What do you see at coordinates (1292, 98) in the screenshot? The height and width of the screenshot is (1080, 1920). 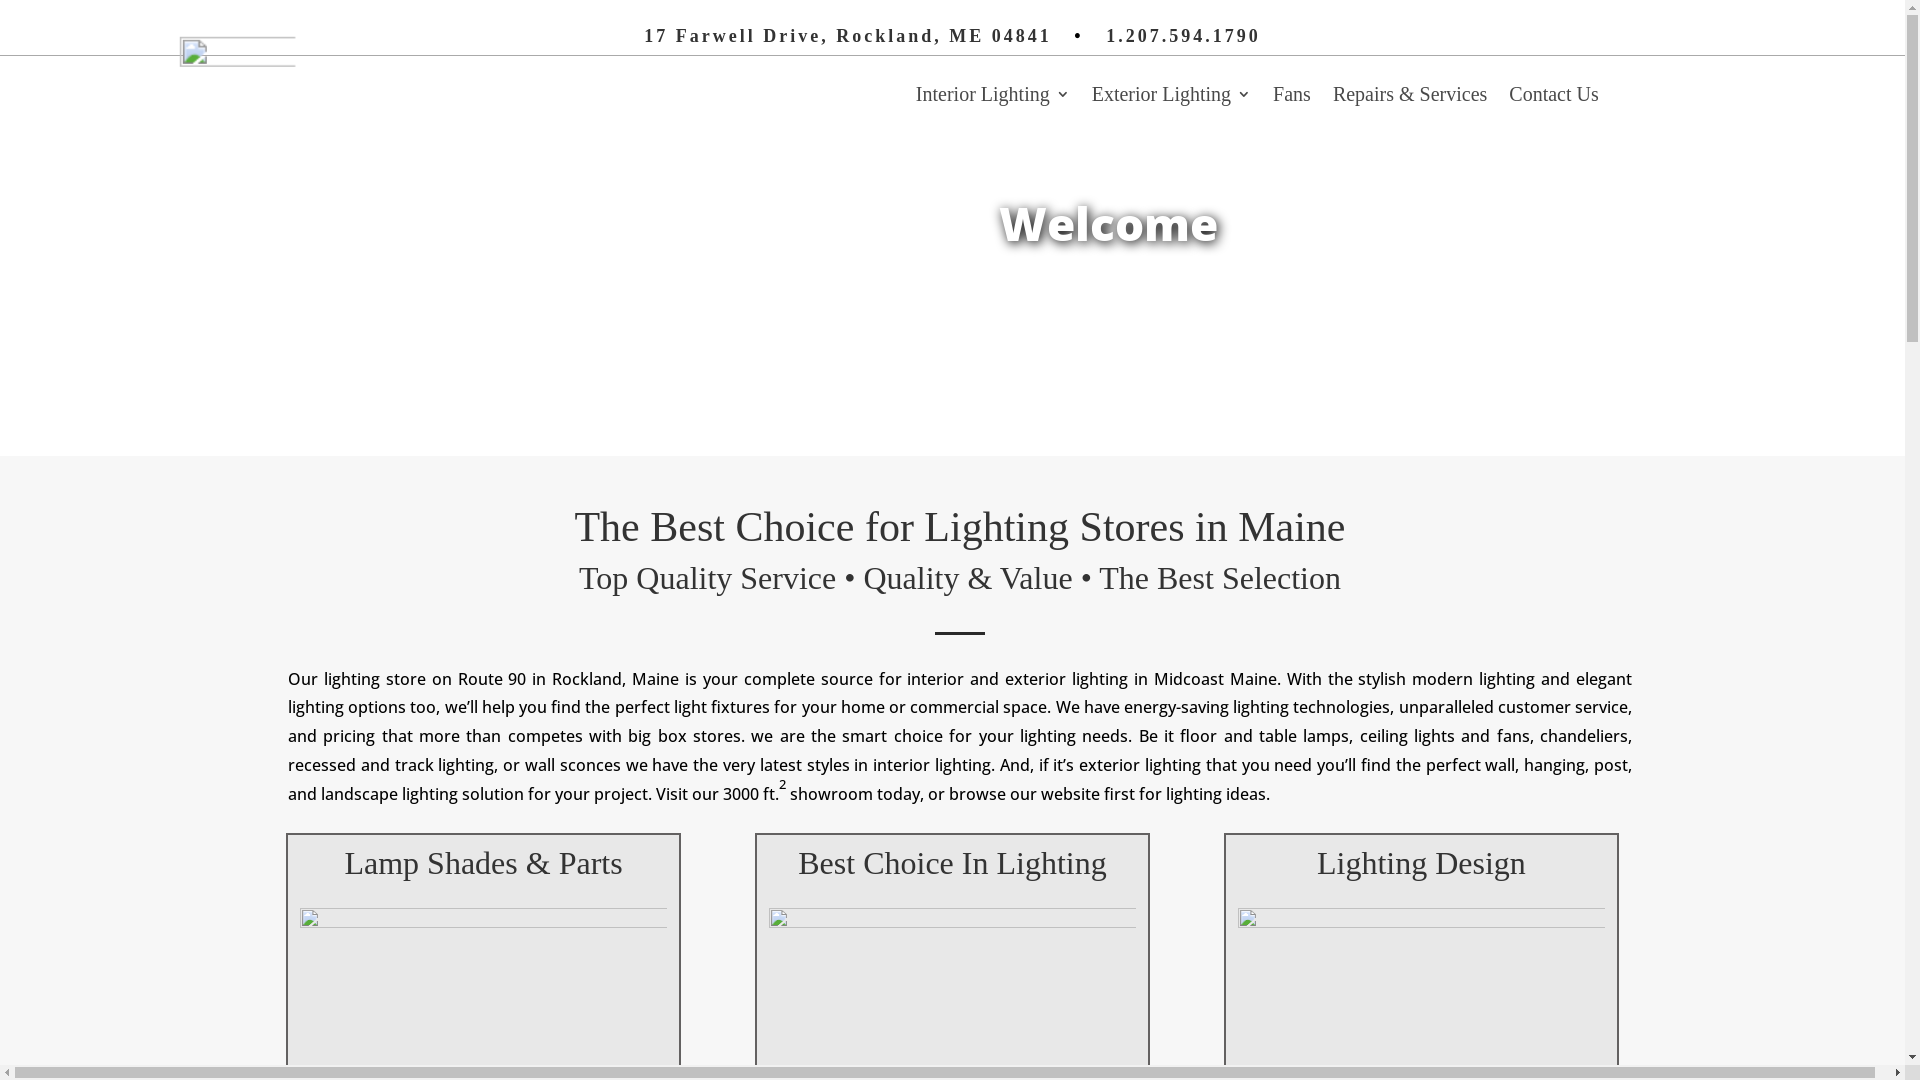 I see `Fans` at bounding box center [1292, 98].